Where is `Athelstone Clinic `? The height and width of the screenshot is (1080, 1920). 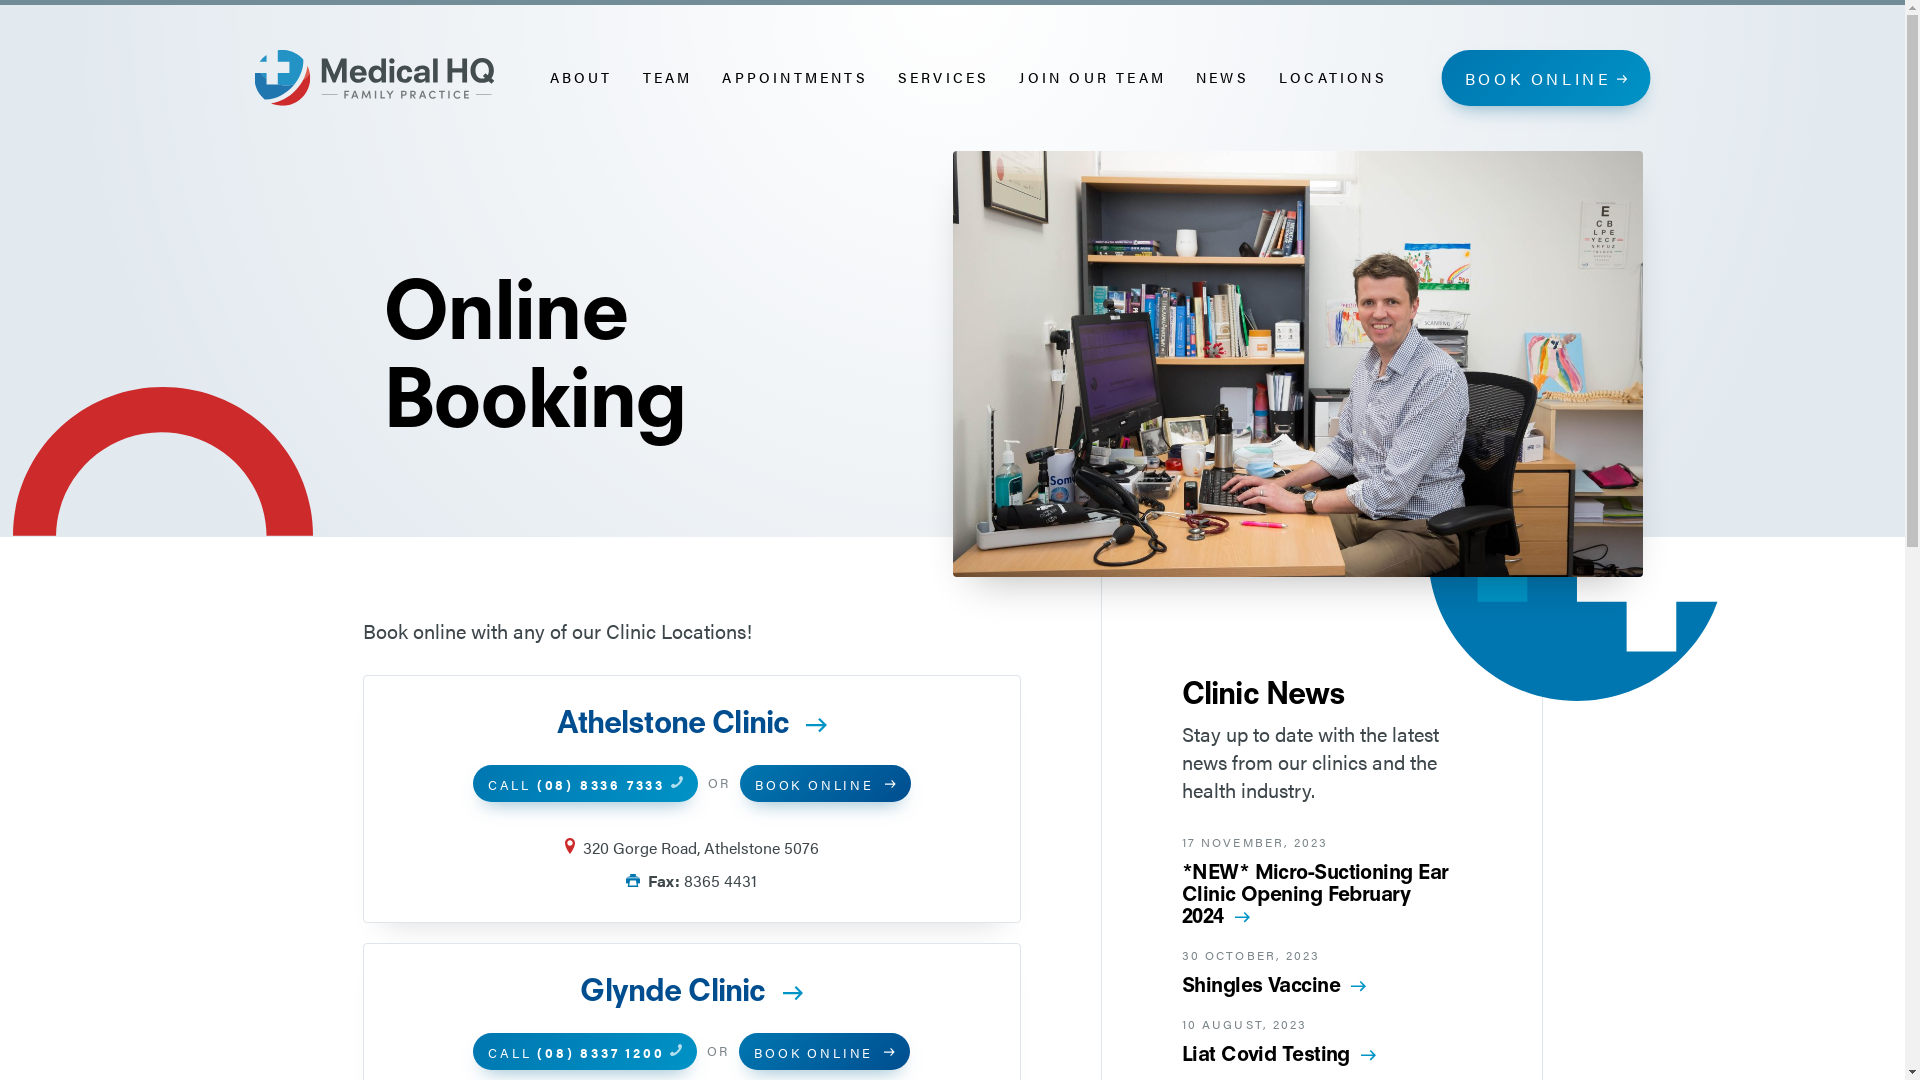 Athelstone Clinic  is located at coordinates (692, 722).